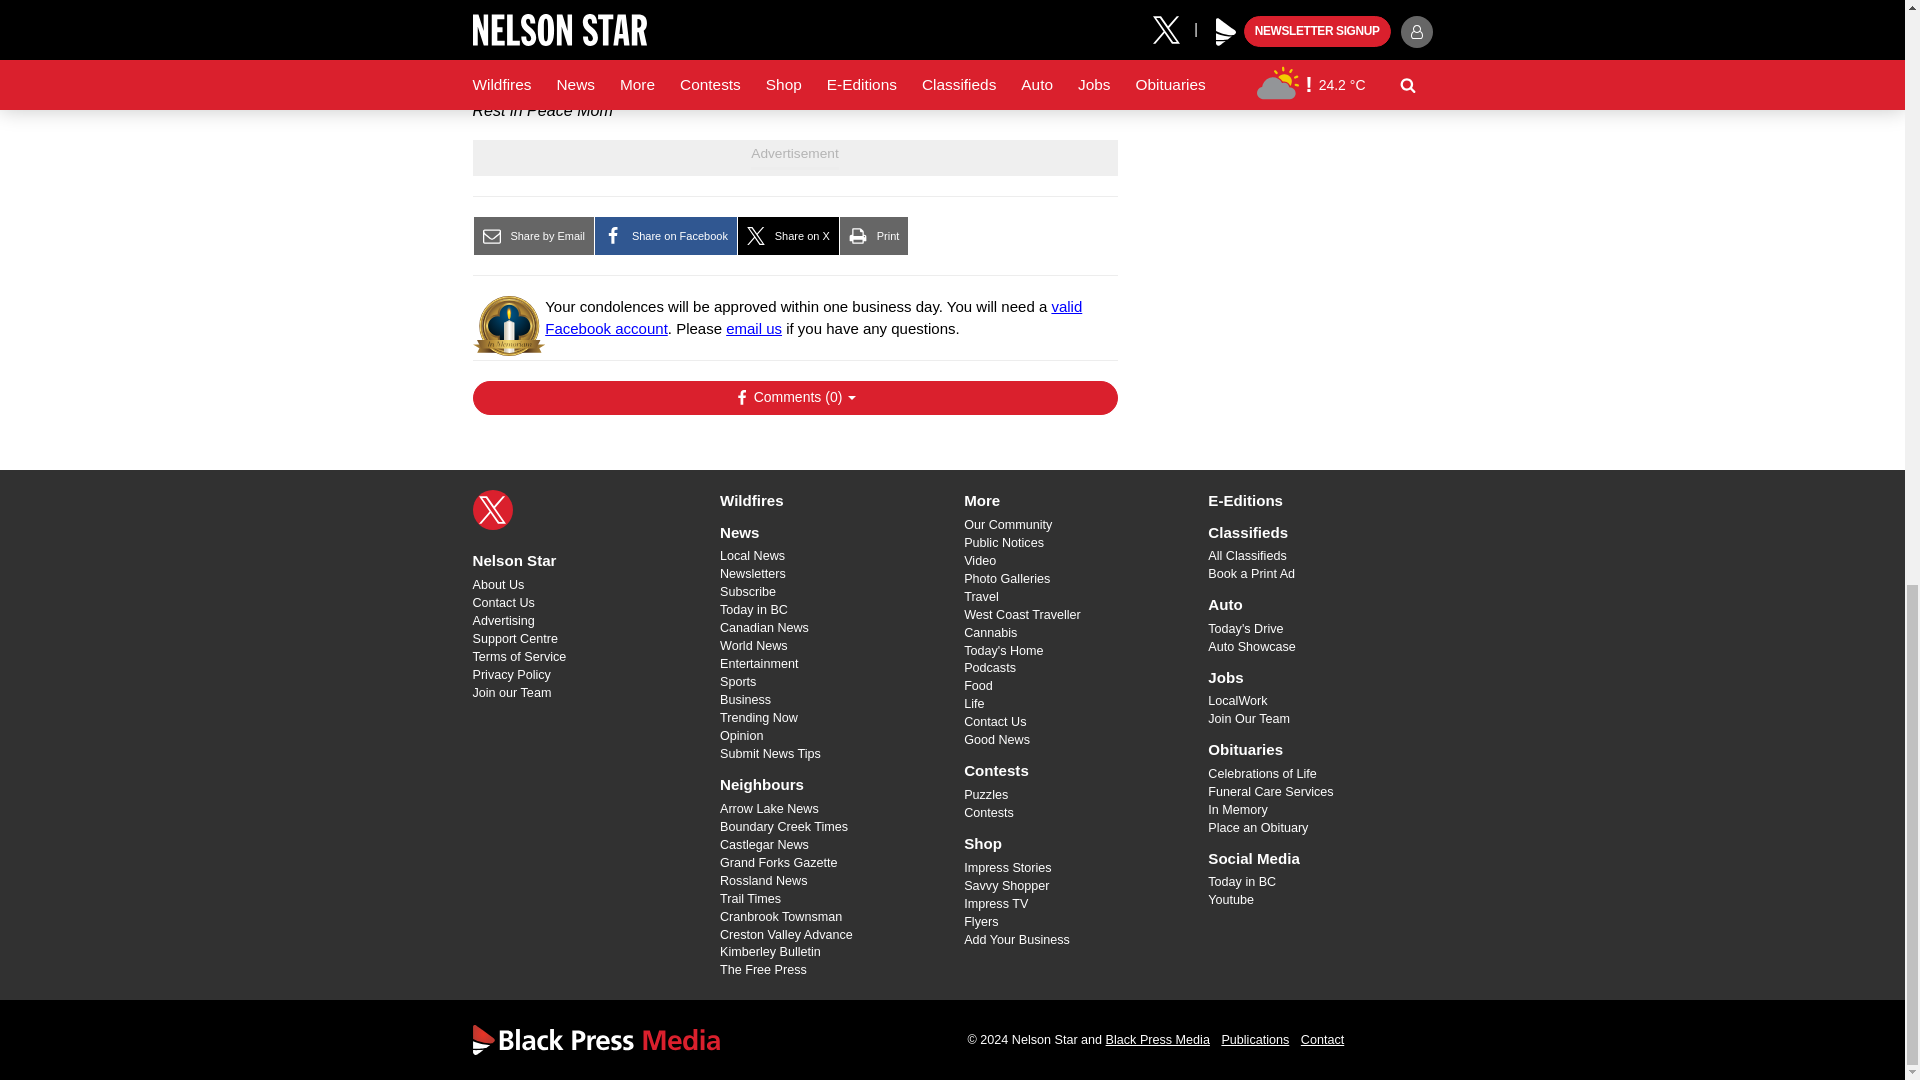 The image size is (1920, 1080). I want to click on Show Comments, so click(794, 398).